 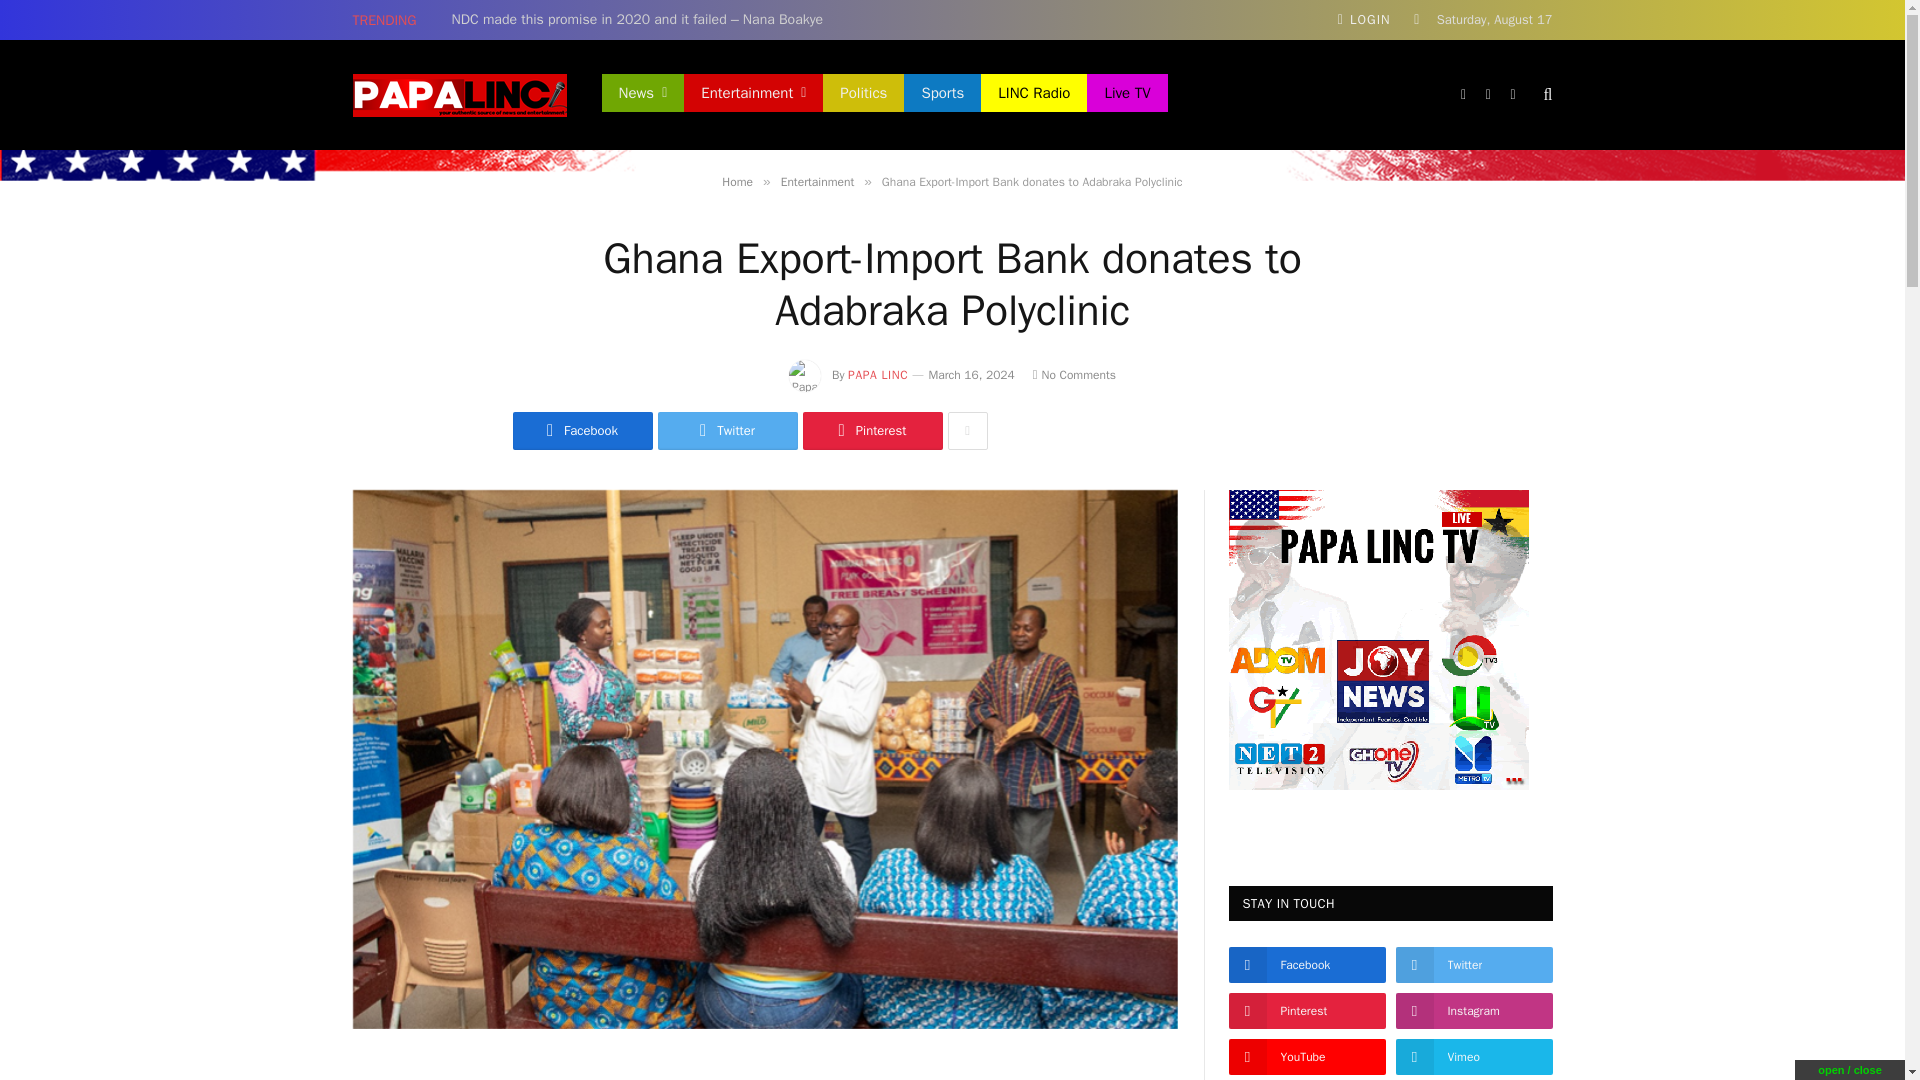 What do you see at coordinates (1416, 20) in the screenshot?
I see `Switch to Dark Design - easier on eyes.` at bounding box center [1416, 20].